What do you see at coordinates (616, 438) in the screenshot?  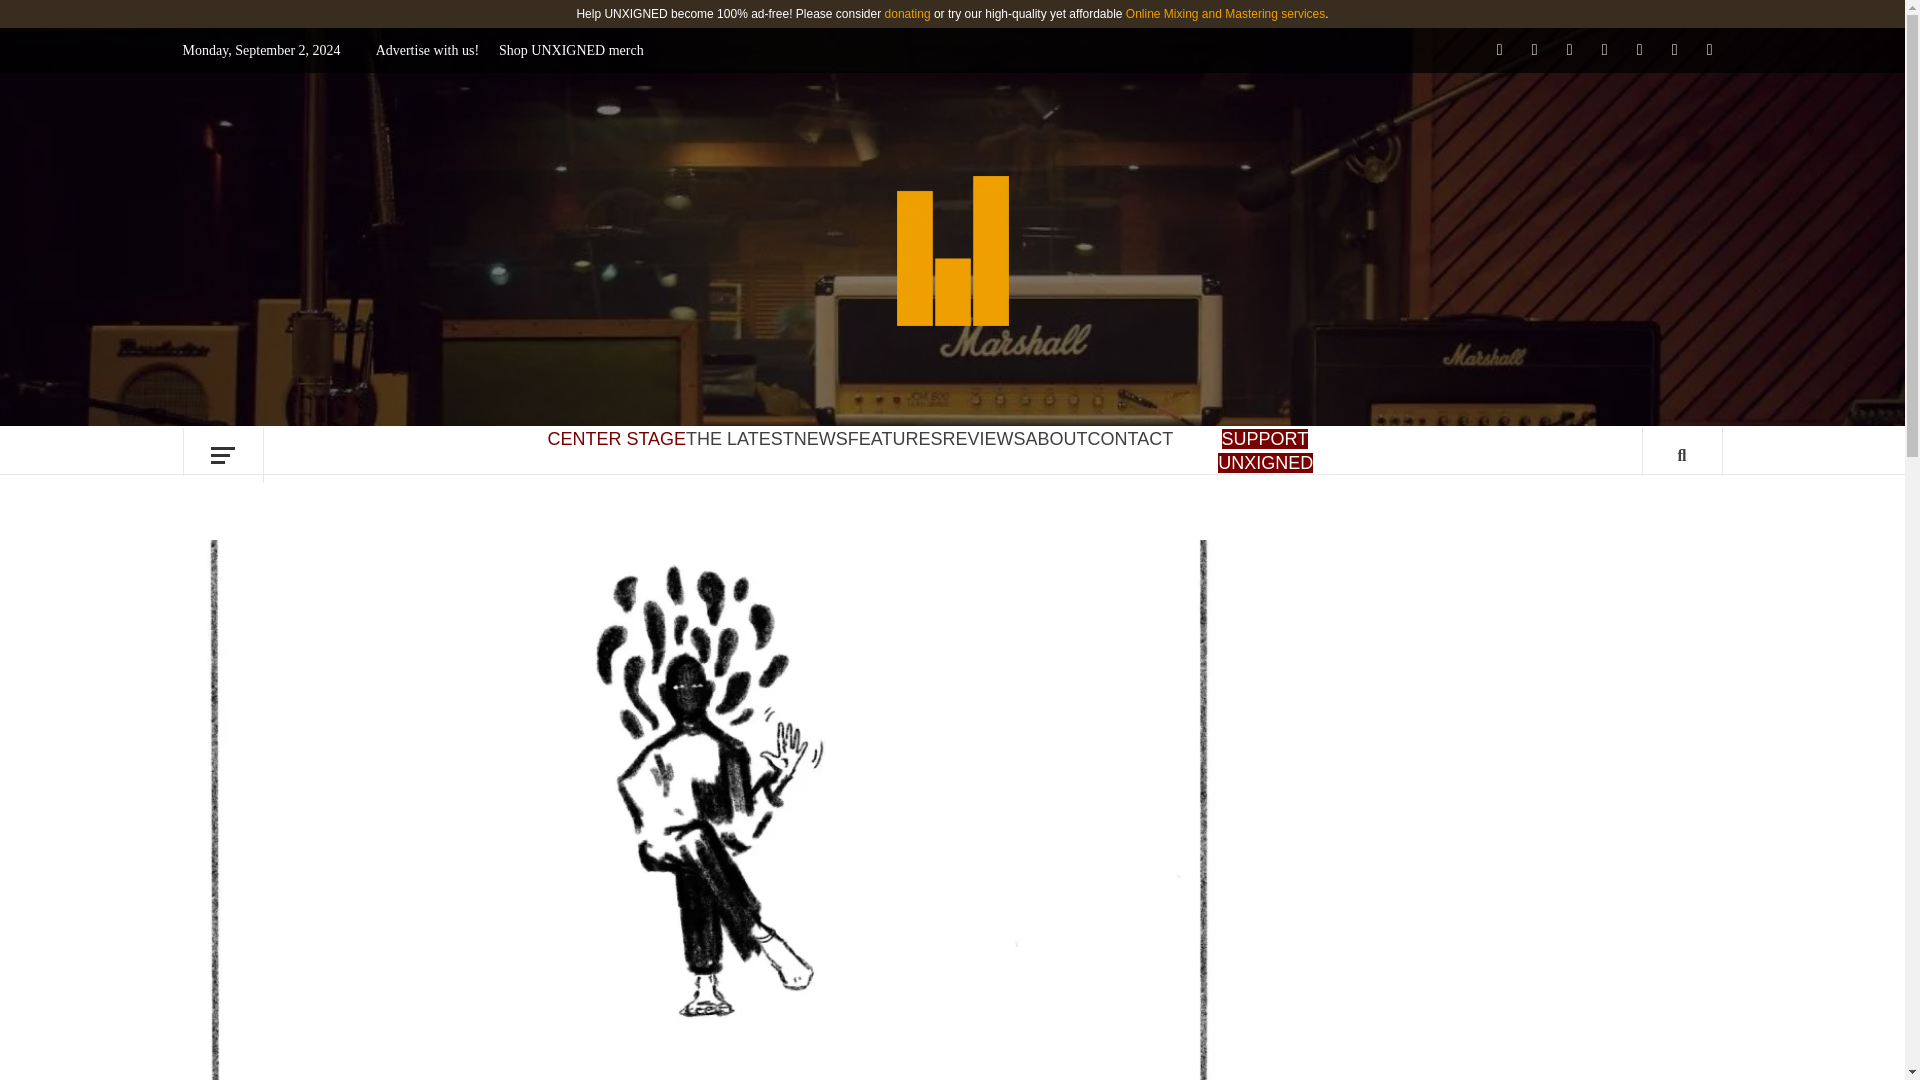 I see `CENTER STAGE` at bounding box center [616, 438].